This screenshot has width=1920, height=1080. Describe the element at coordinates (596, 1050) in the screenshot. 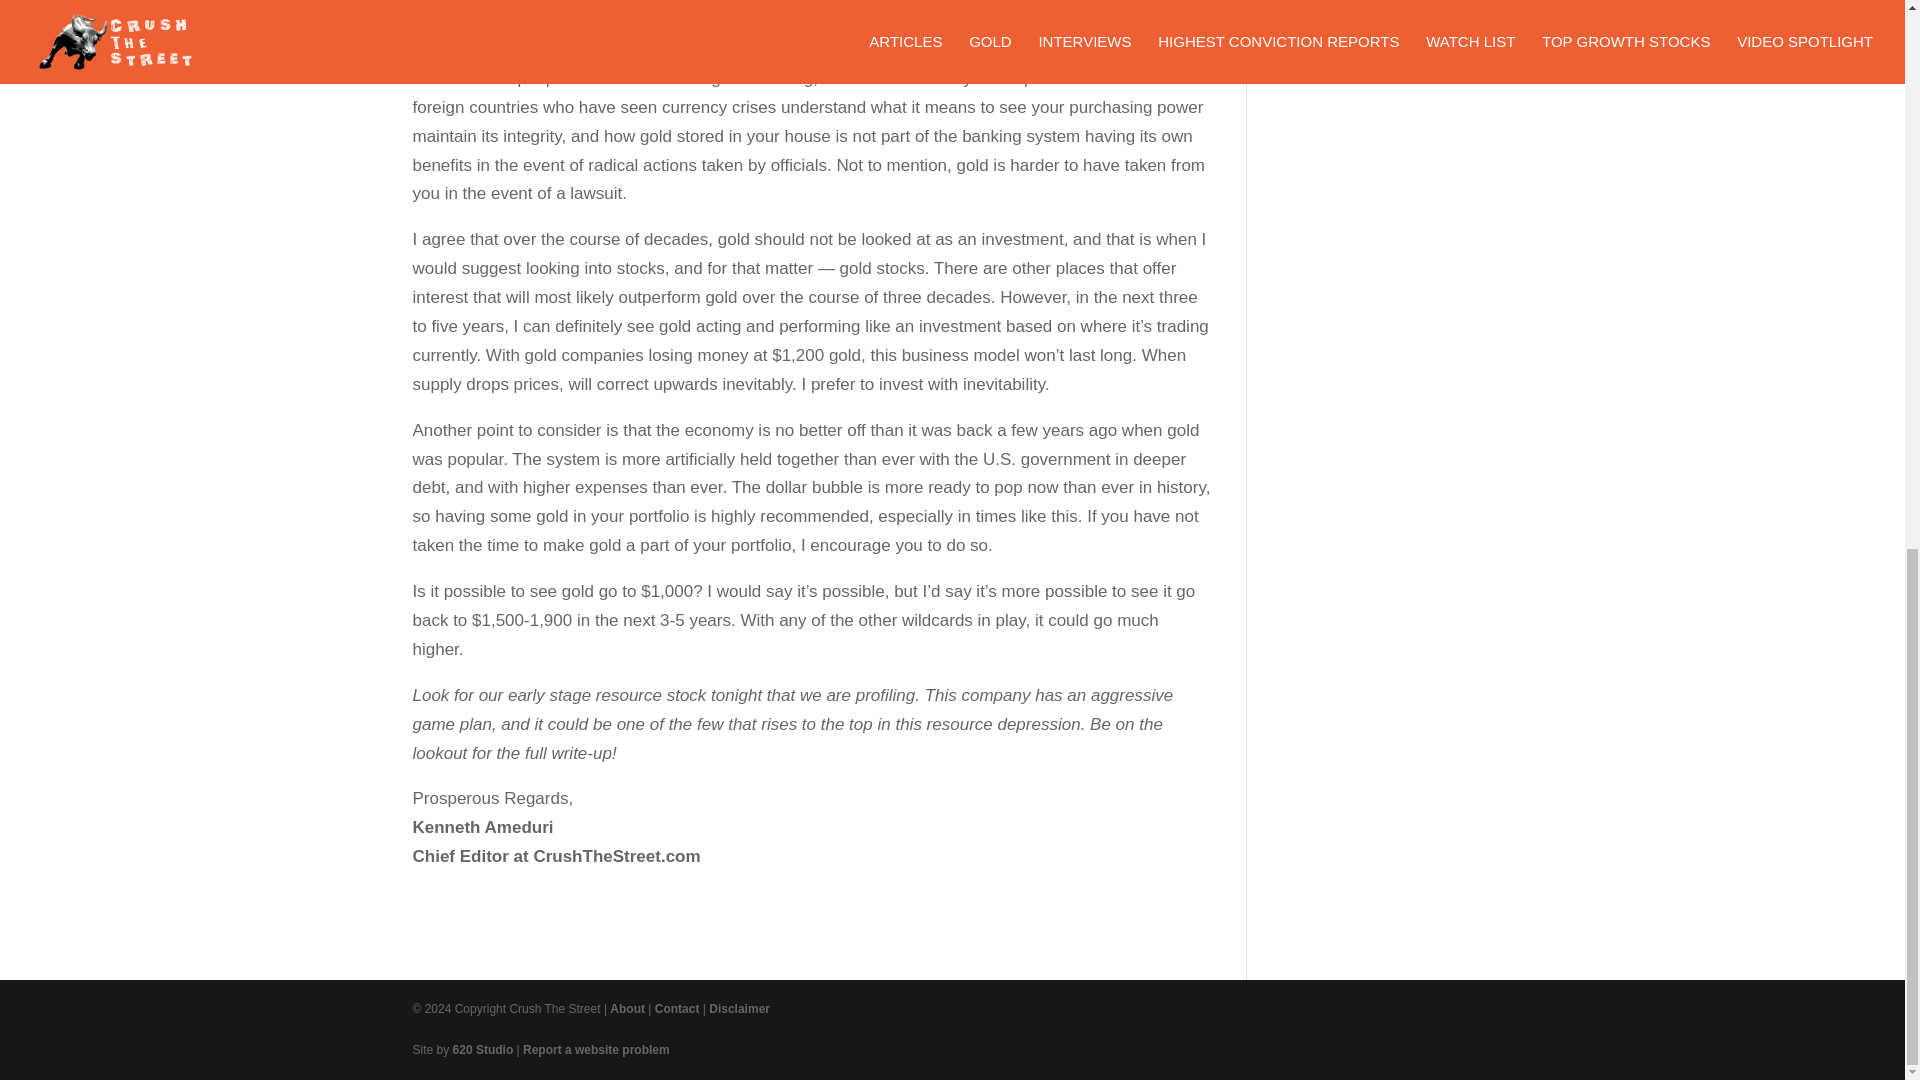

I see `Report a website problem` at that location.